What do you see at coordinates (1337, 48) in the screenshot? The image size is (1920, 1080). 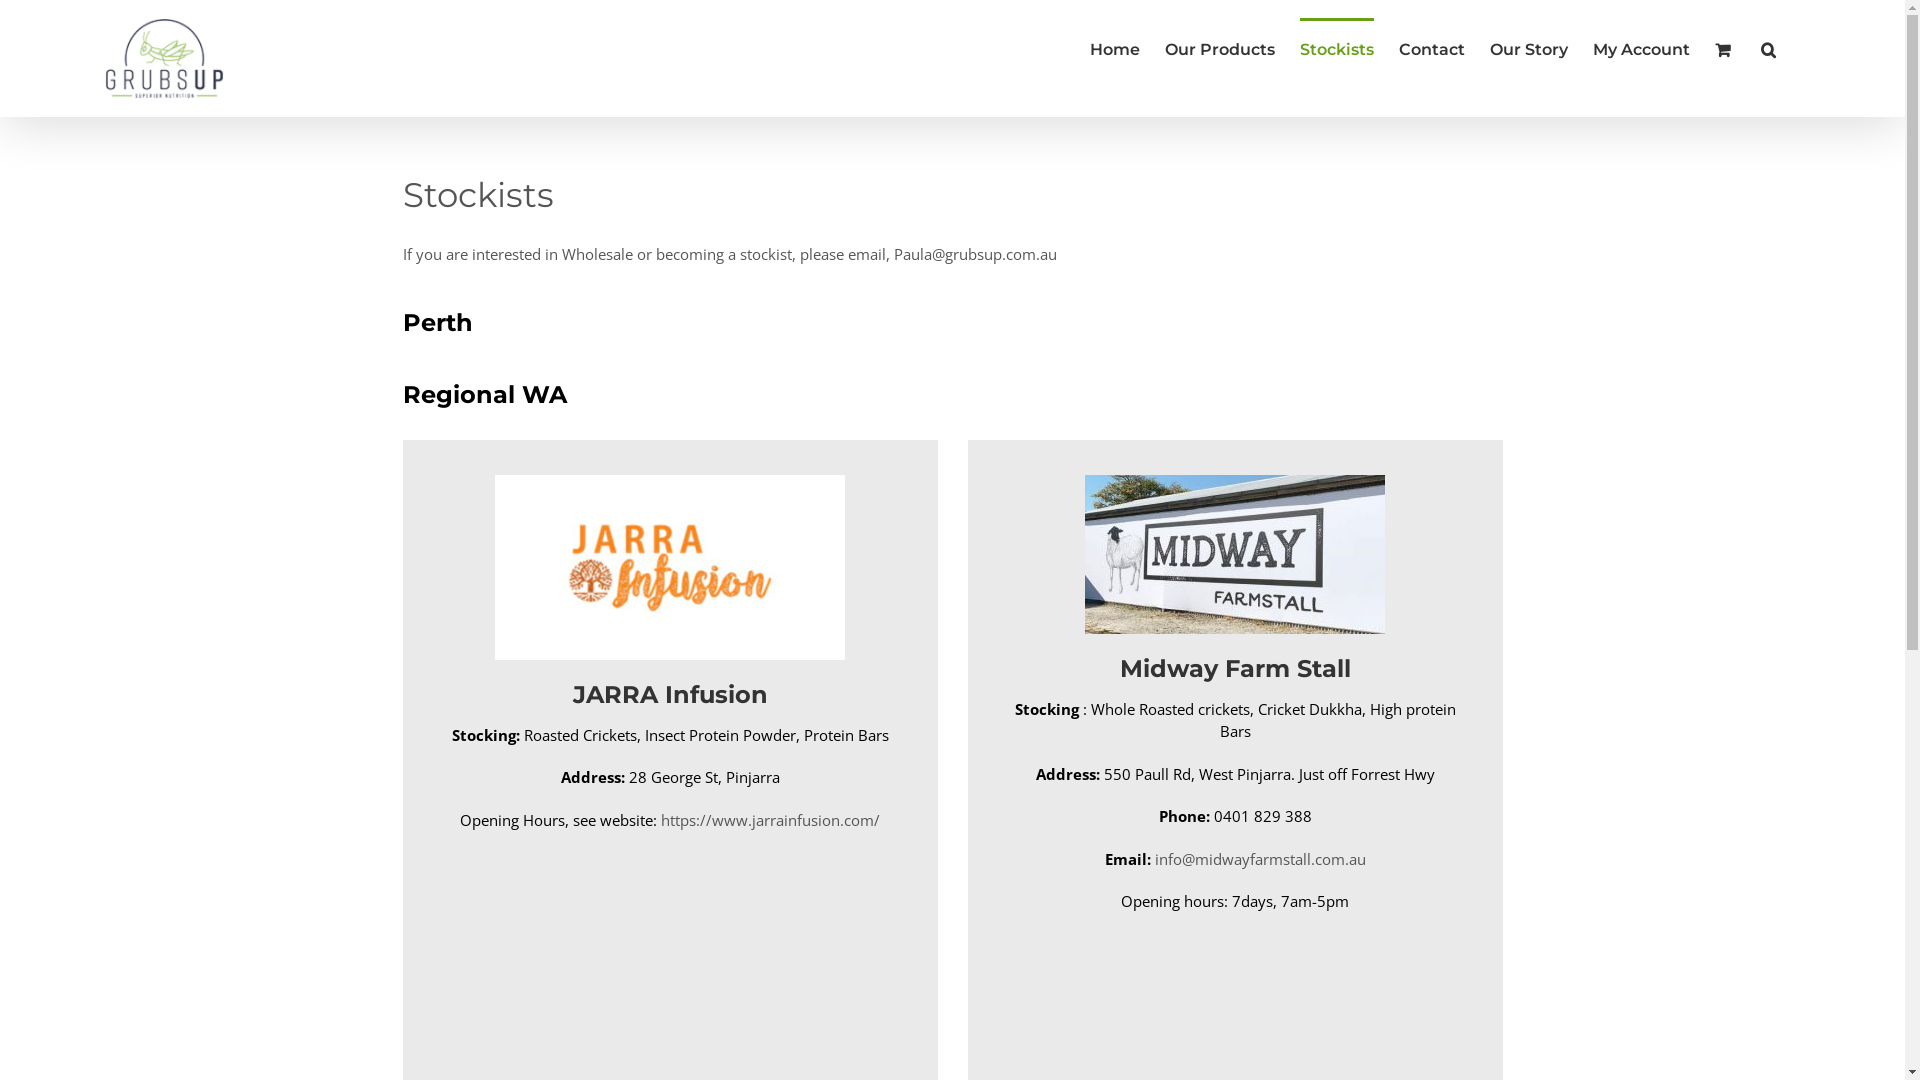 I see `Stockists` at bounding box center [1337, 48].